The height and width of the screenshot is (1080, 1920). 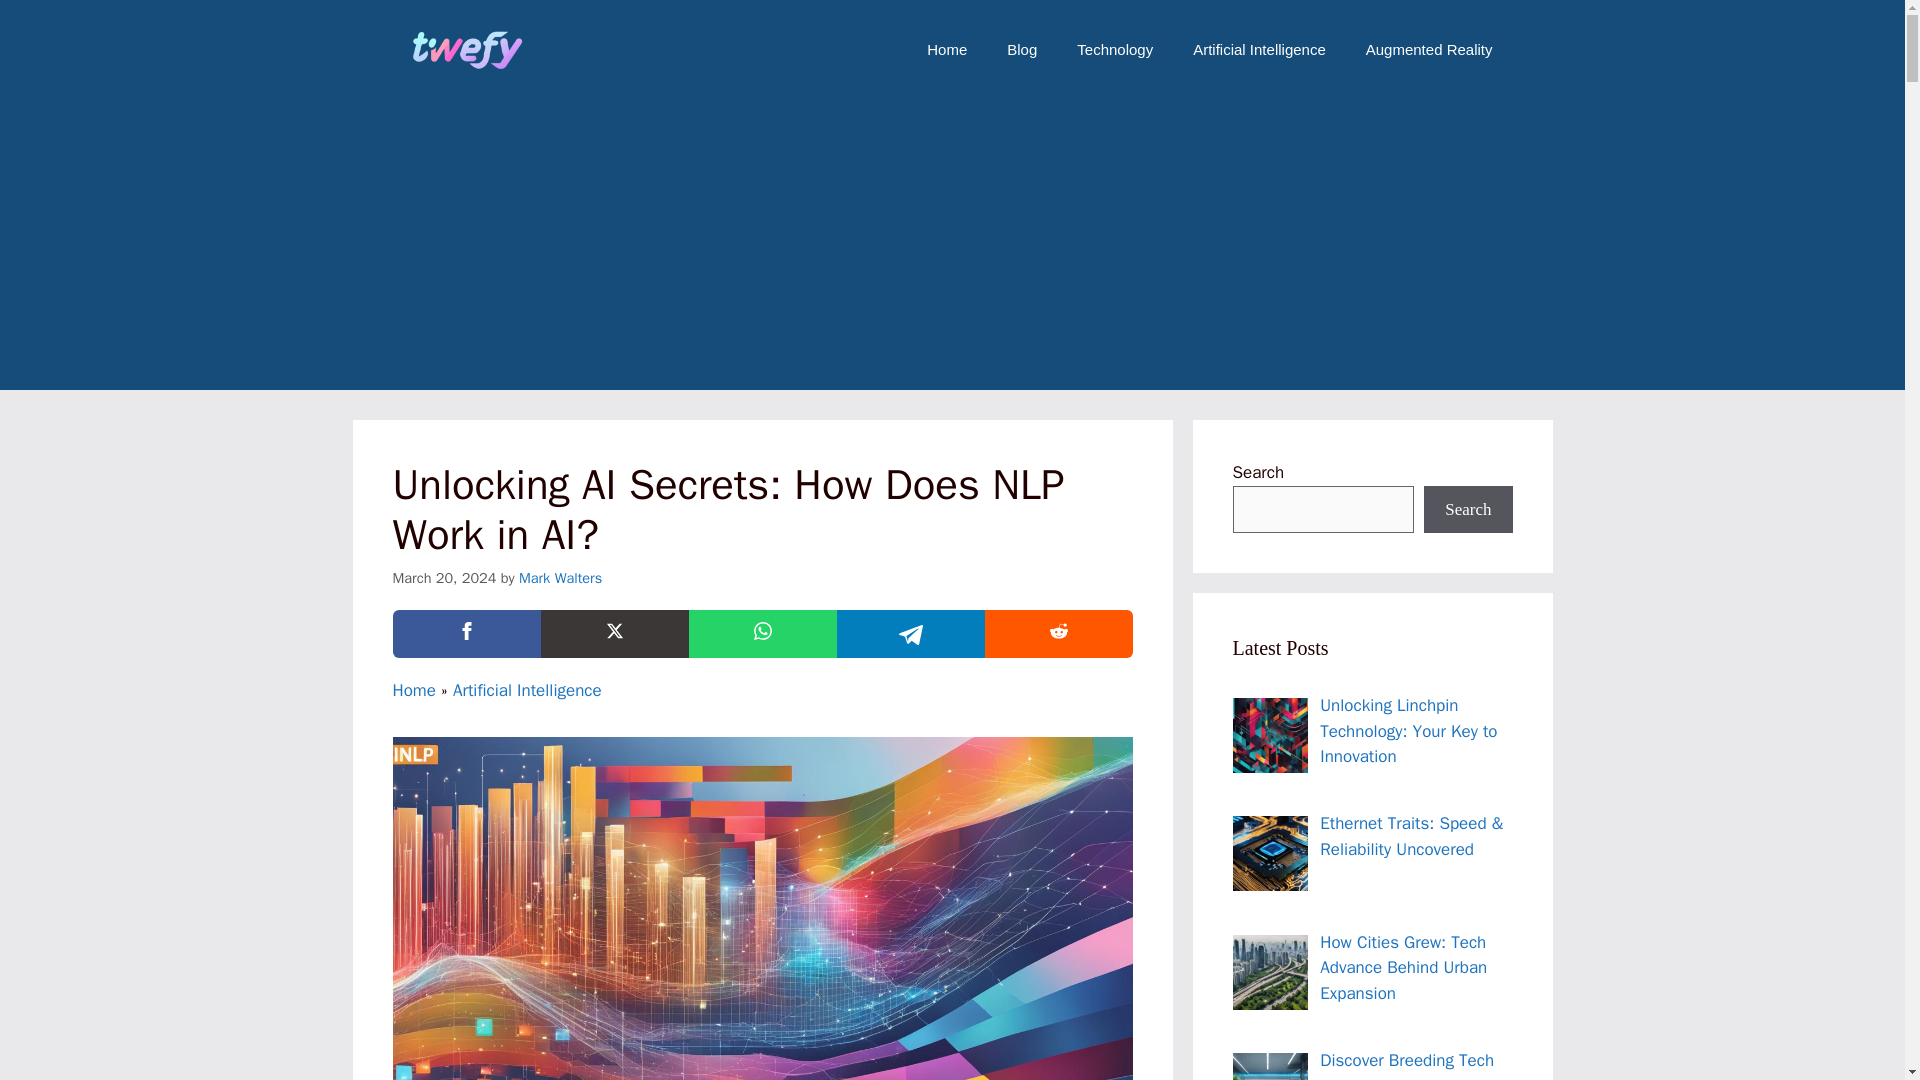 What do you see at coordinates (1428, 50) in the screenshot?
I see `Augmented Reality` at bounding box center [1428, 50].